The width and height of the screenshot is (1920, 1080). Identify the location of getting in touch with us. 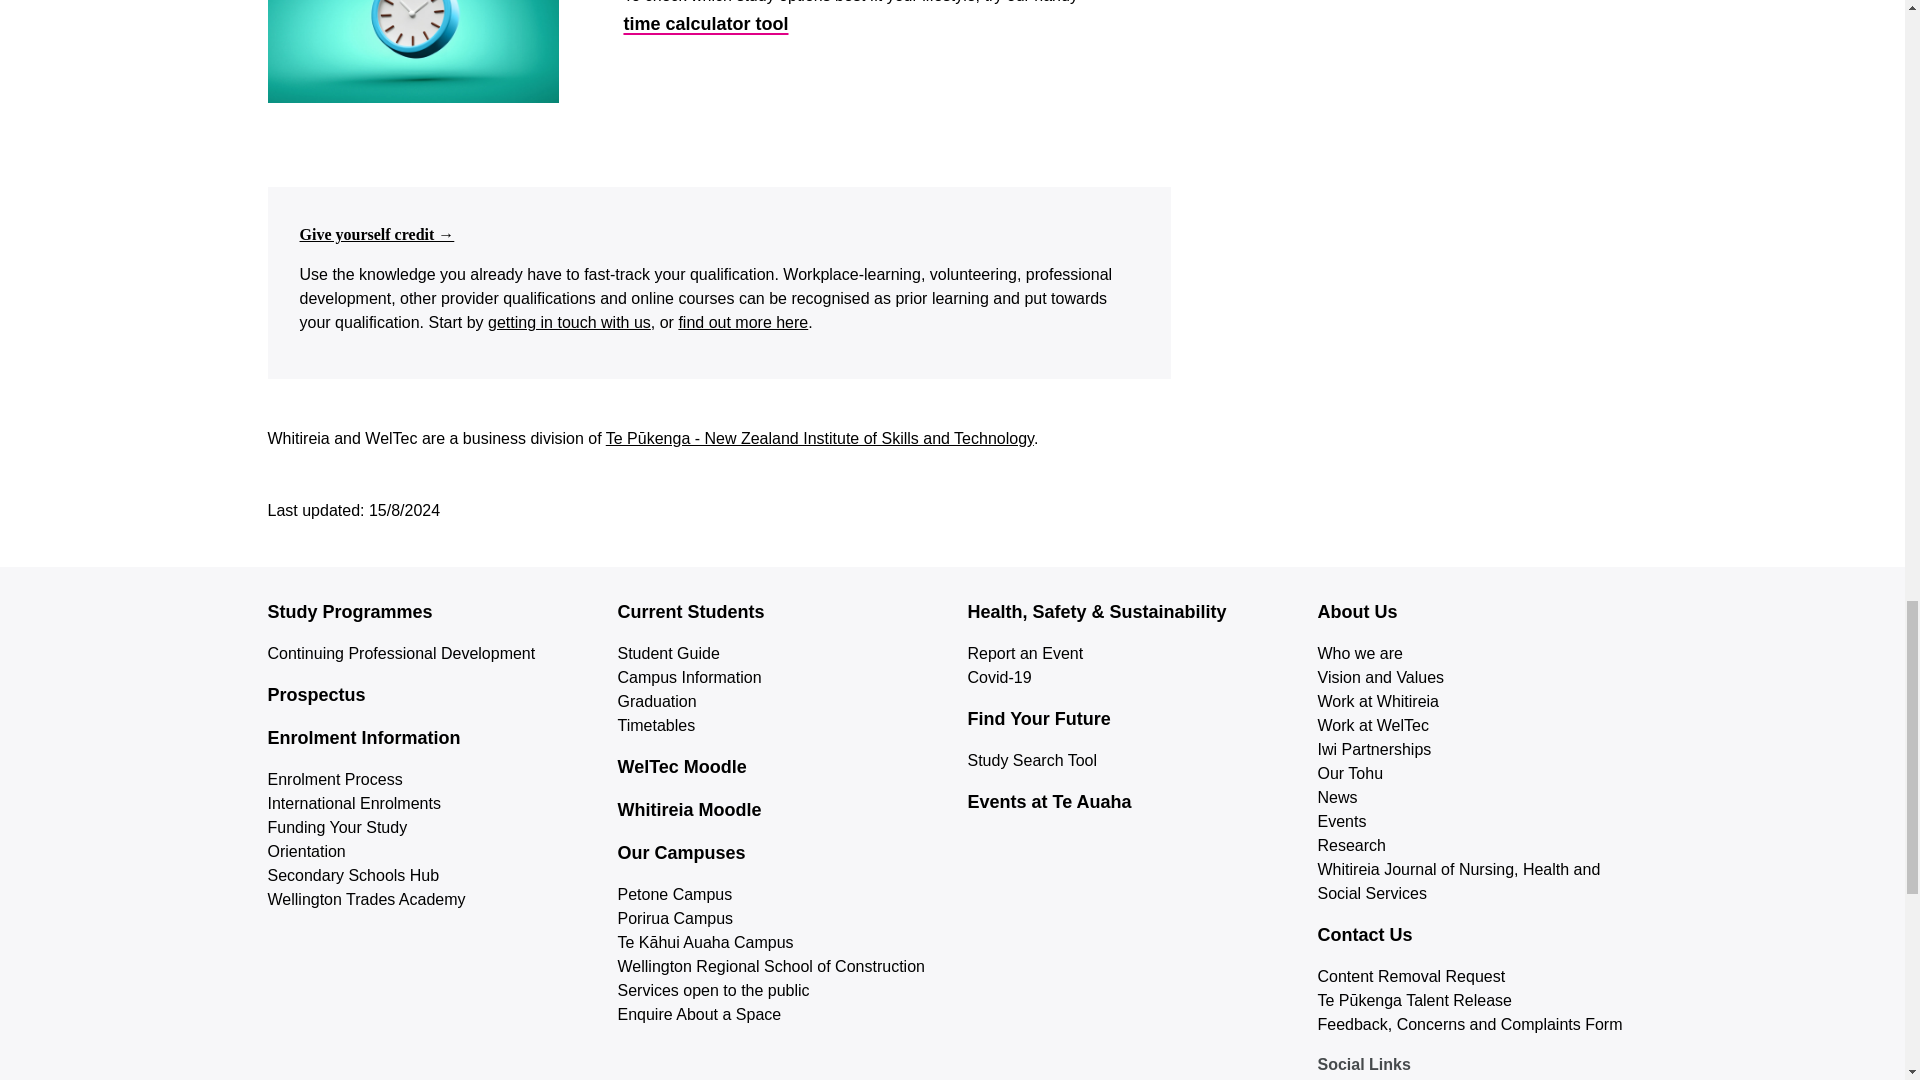
(568, 322).